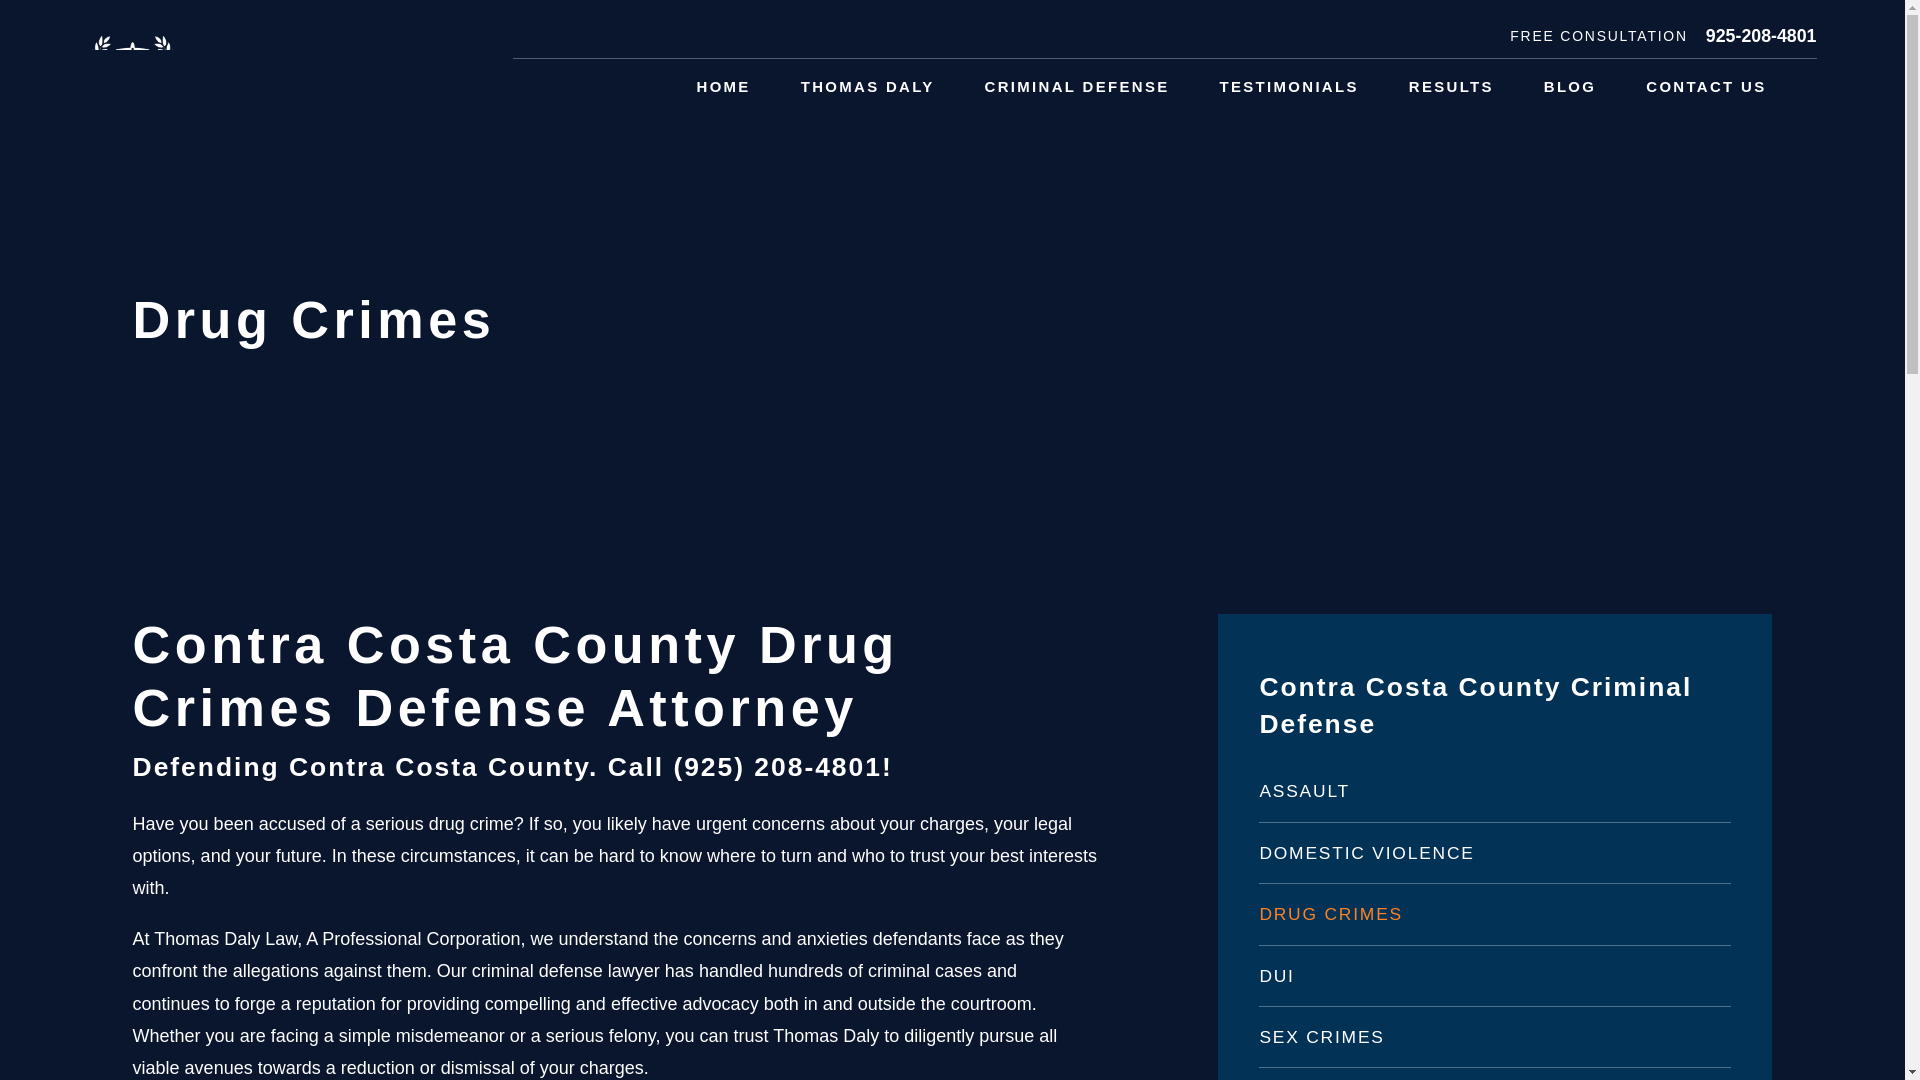 The width and height of the screenshot is (1920, 1080). I want to click on HOME, so click(722, 87).